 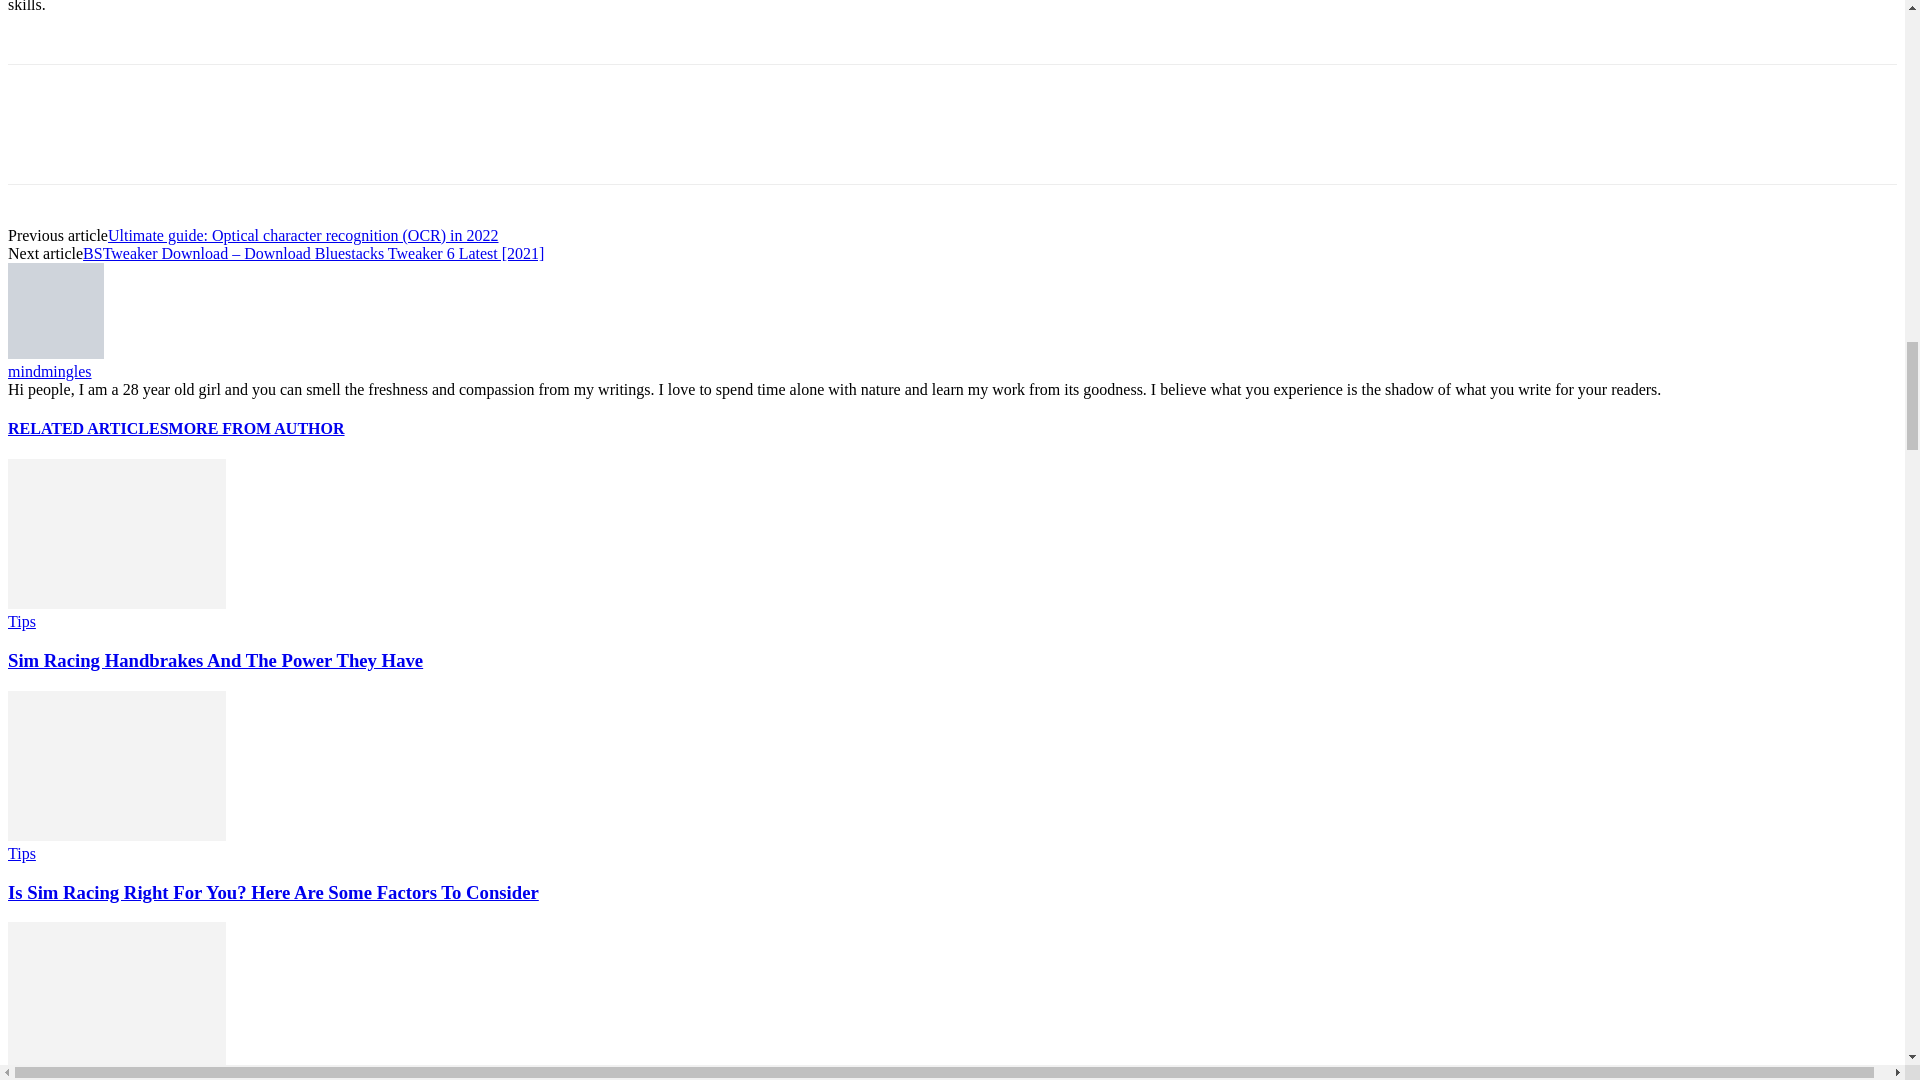 What do you see at coordinates (116, 604) in the screenshot?
I see `Sim Racing Handbrakes And The Power They Have` at bounding box center [116, 604].